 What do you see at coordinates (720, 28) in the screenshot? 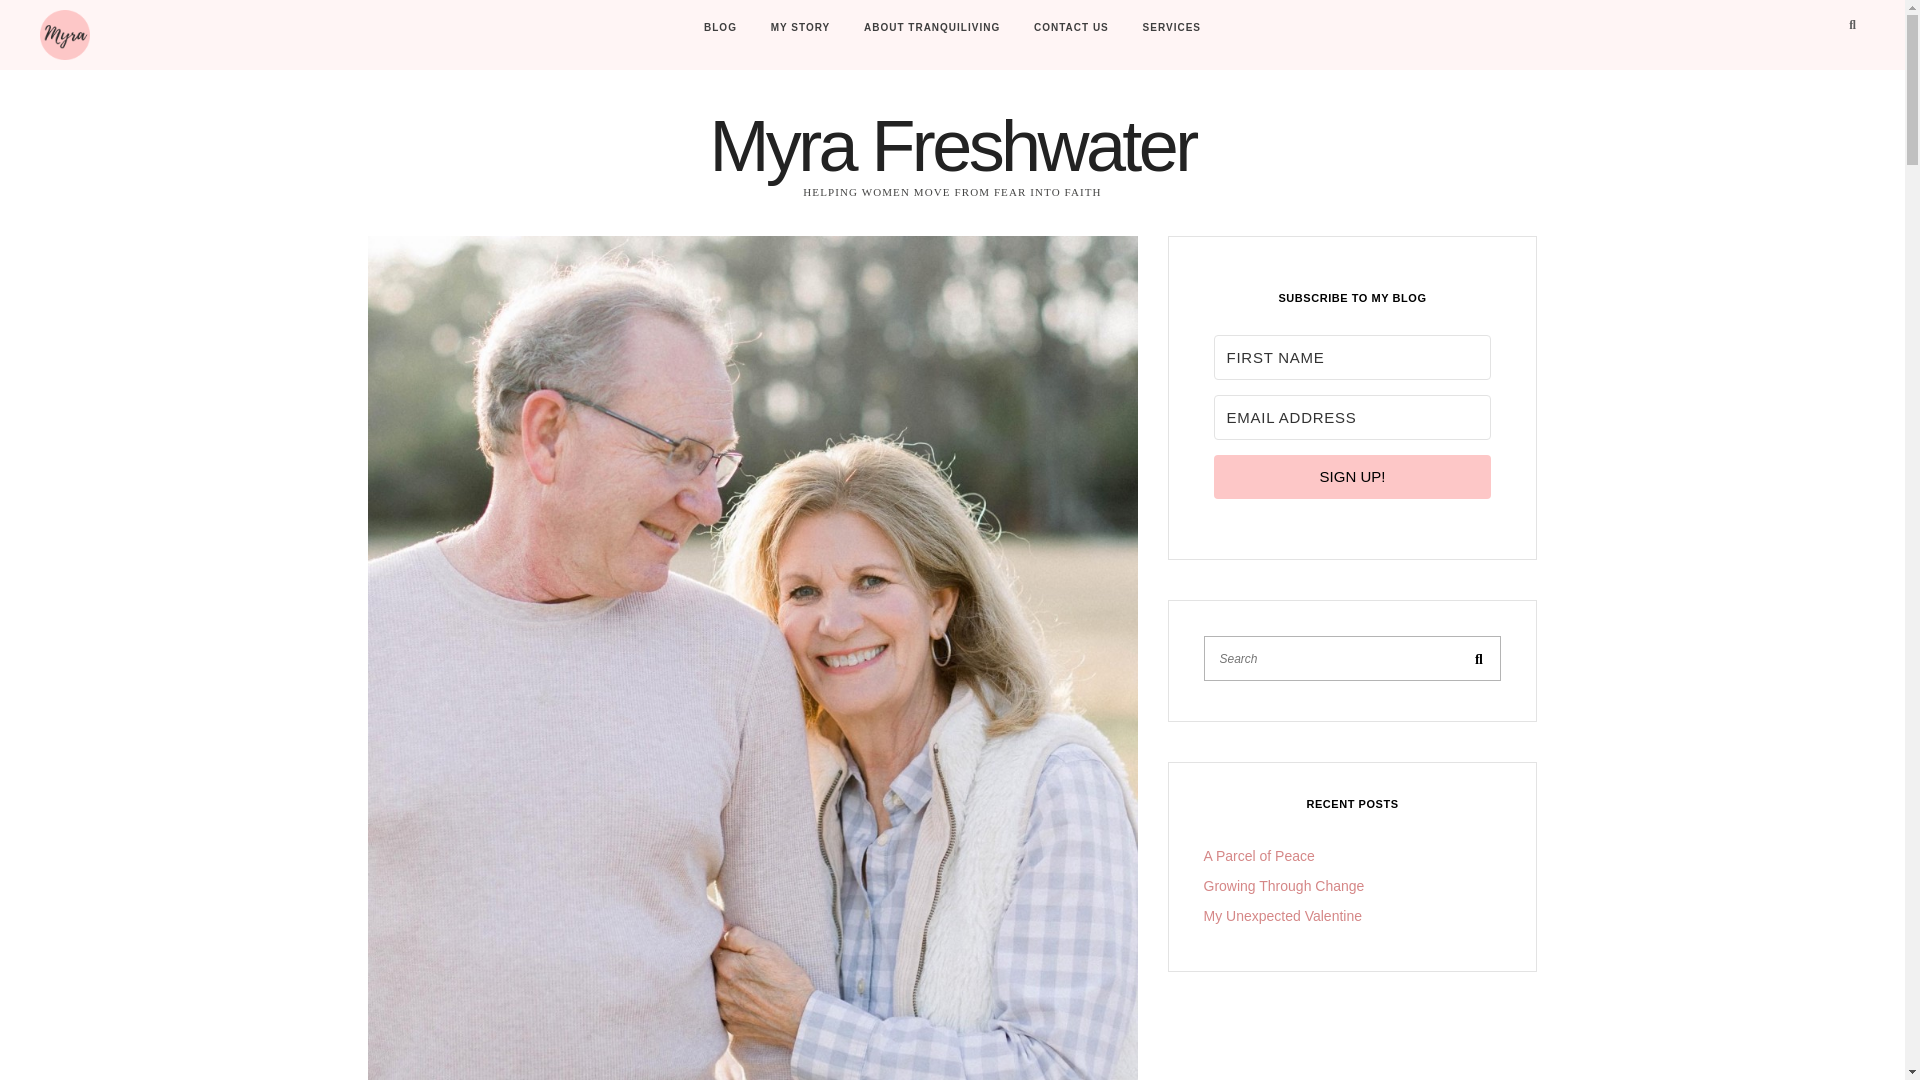
I see `Blog` at bounding box center [720, 28].